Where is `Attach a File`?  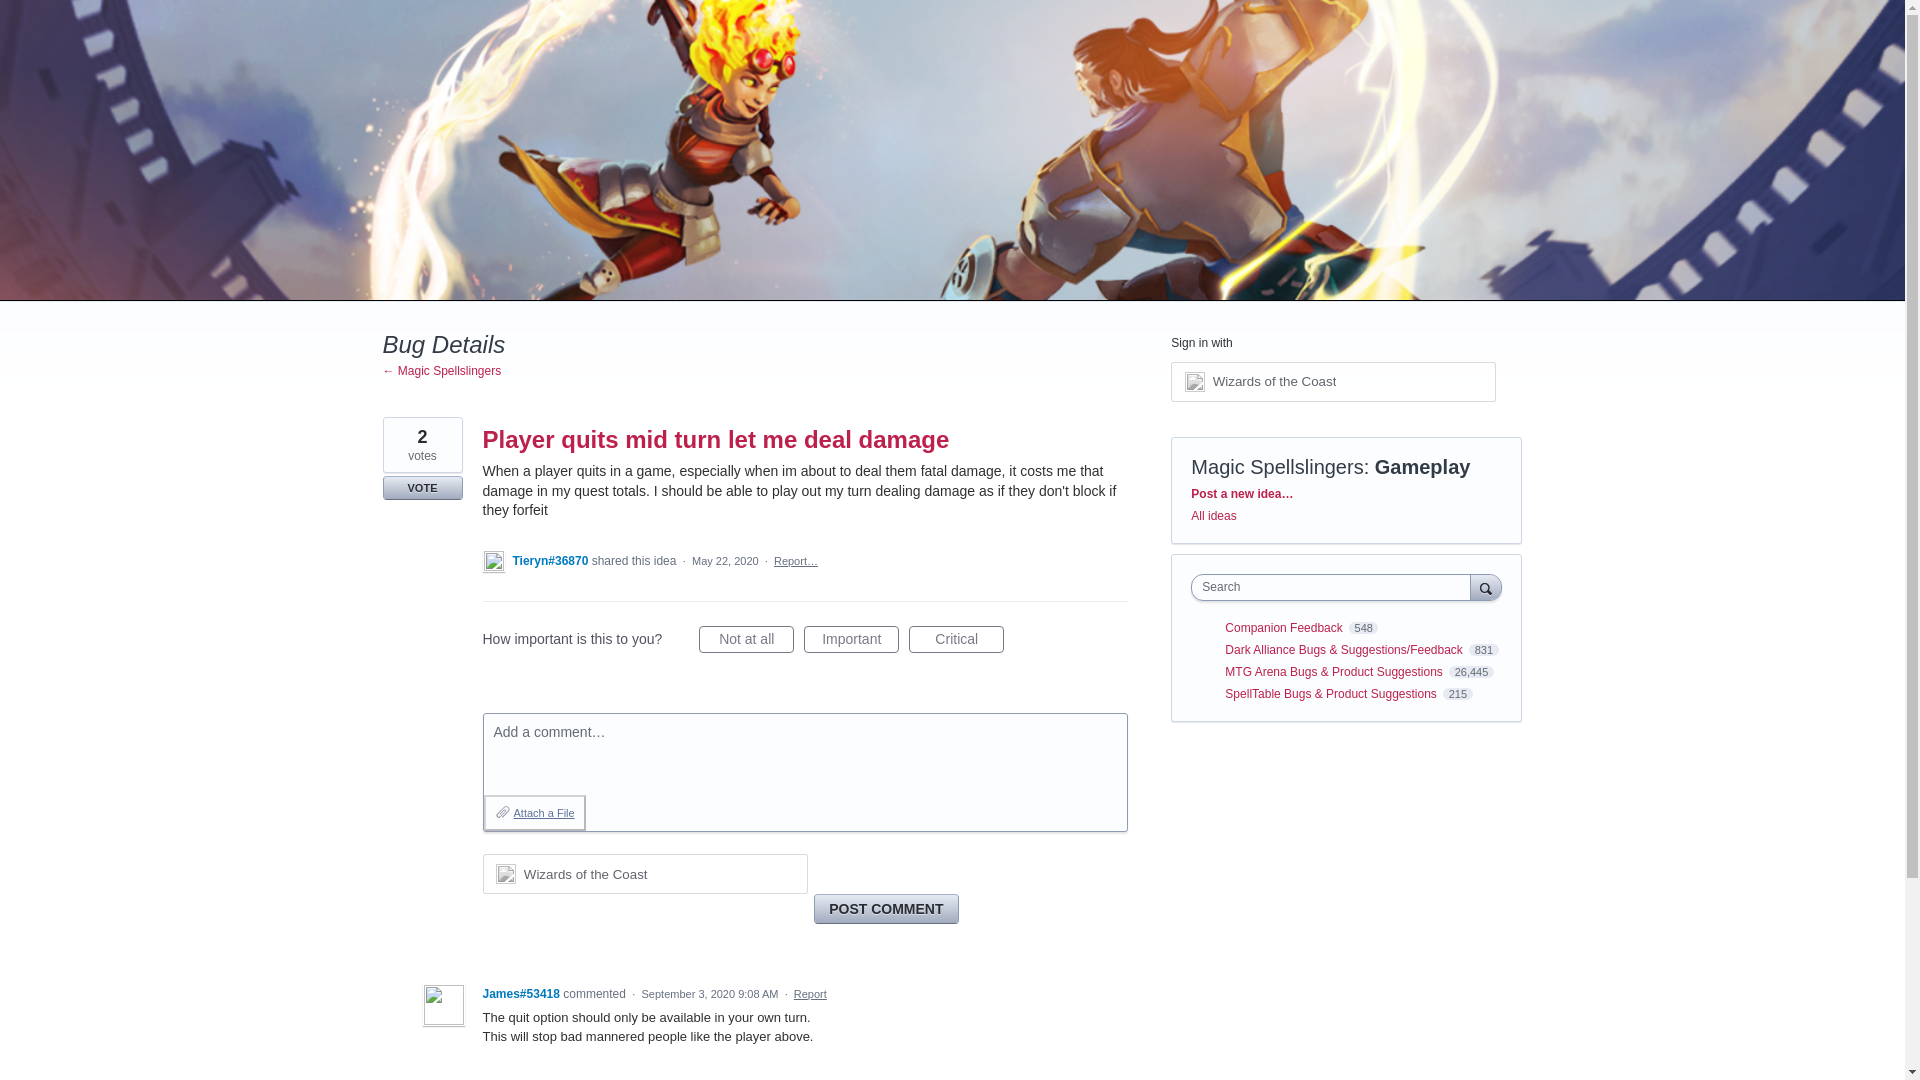 Attach a File is located at coordinates (534, 812).